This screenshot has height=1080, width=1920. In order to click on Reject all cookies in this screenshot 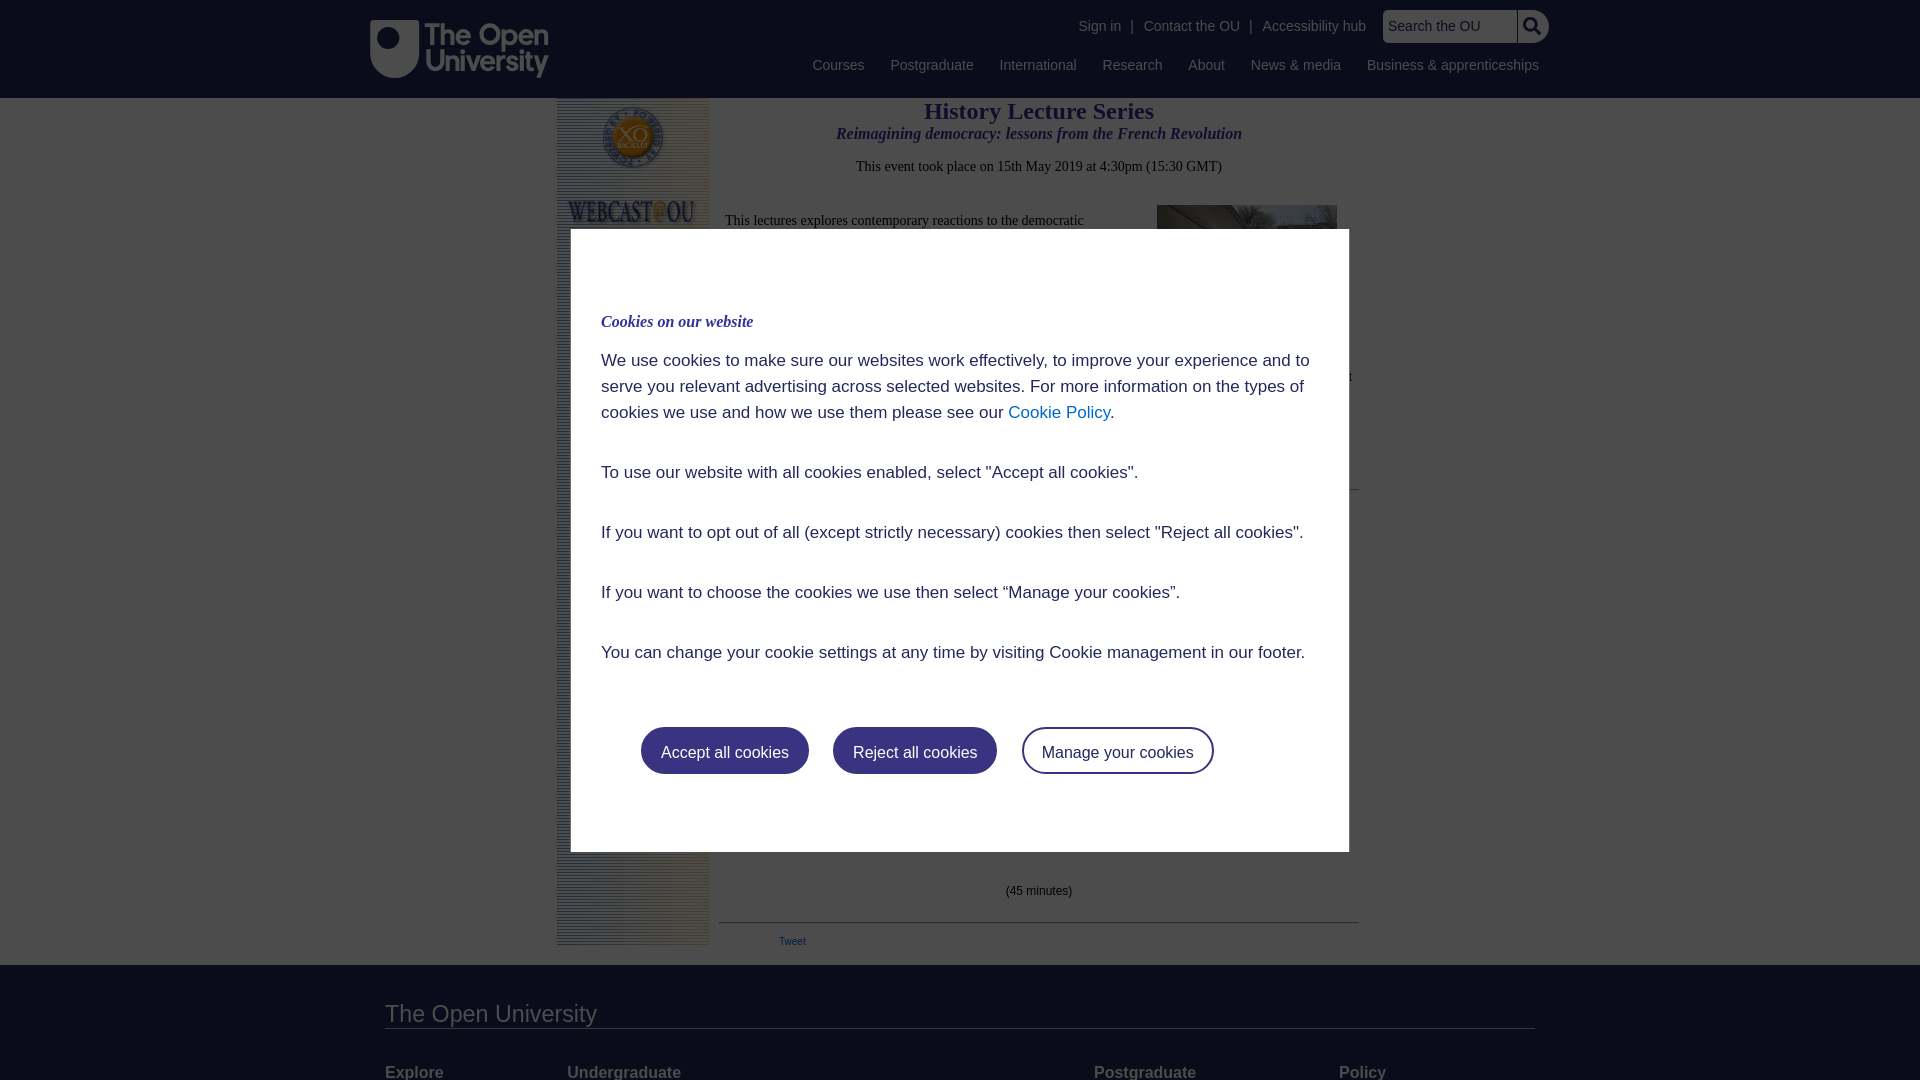, I will do `click(914, 750)`.